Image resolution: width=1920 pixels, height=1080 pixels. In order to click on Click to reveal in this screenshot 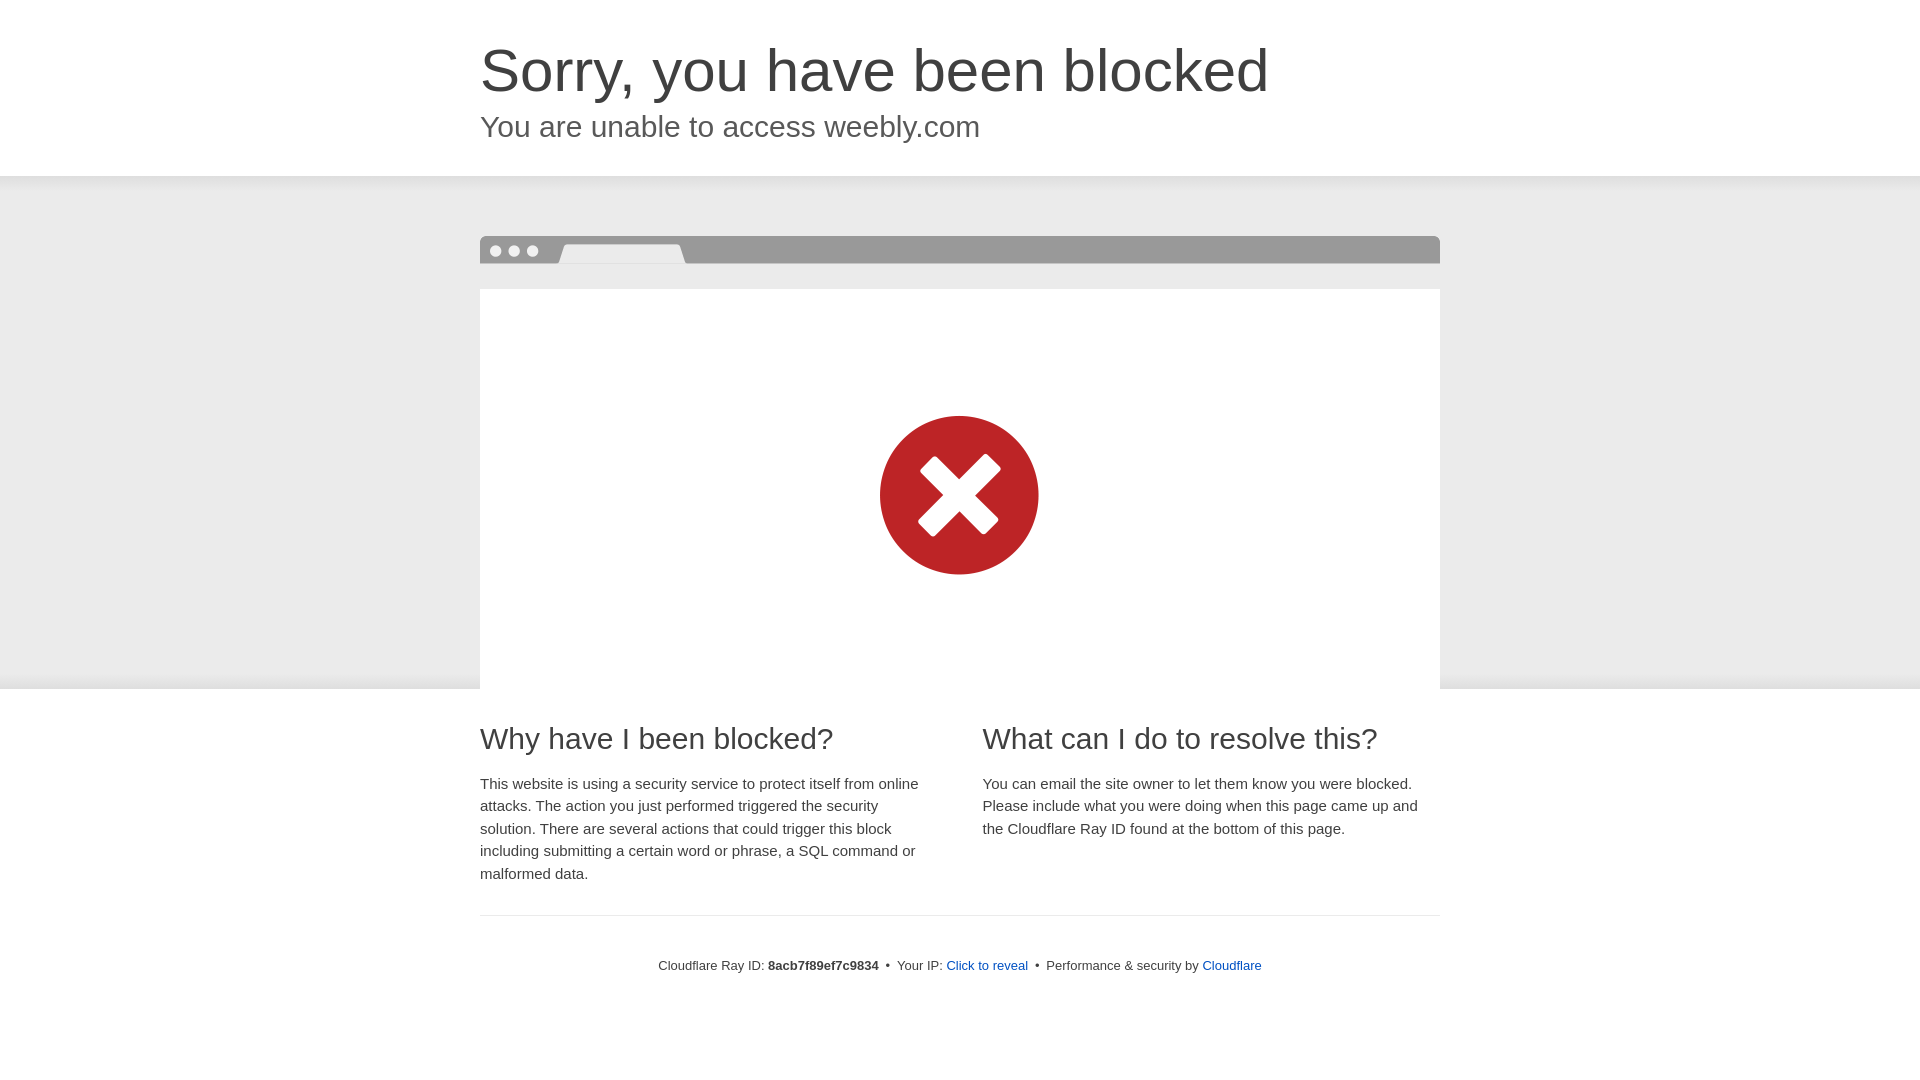, I will do `click(986, 966)`.